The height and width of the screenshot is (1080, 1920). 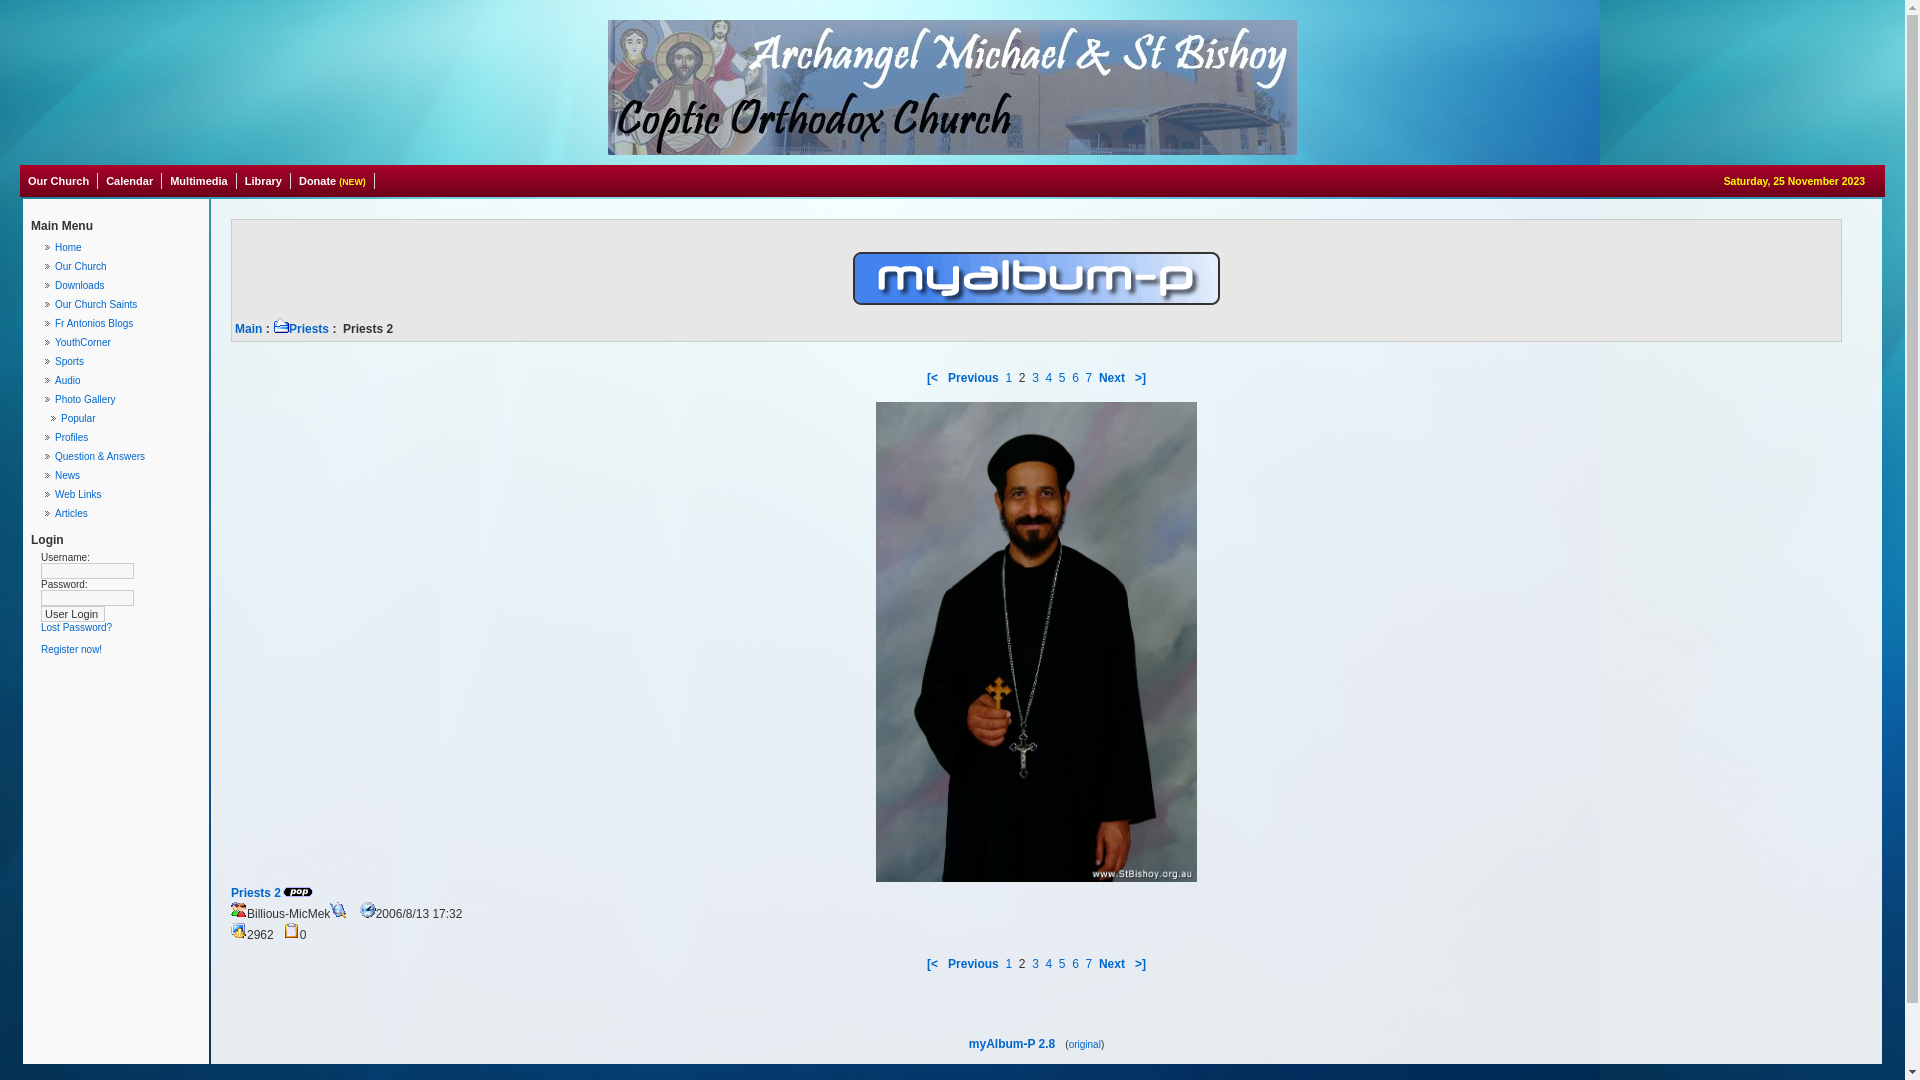 I want to click on Submitter, so click(x=238, y=910).